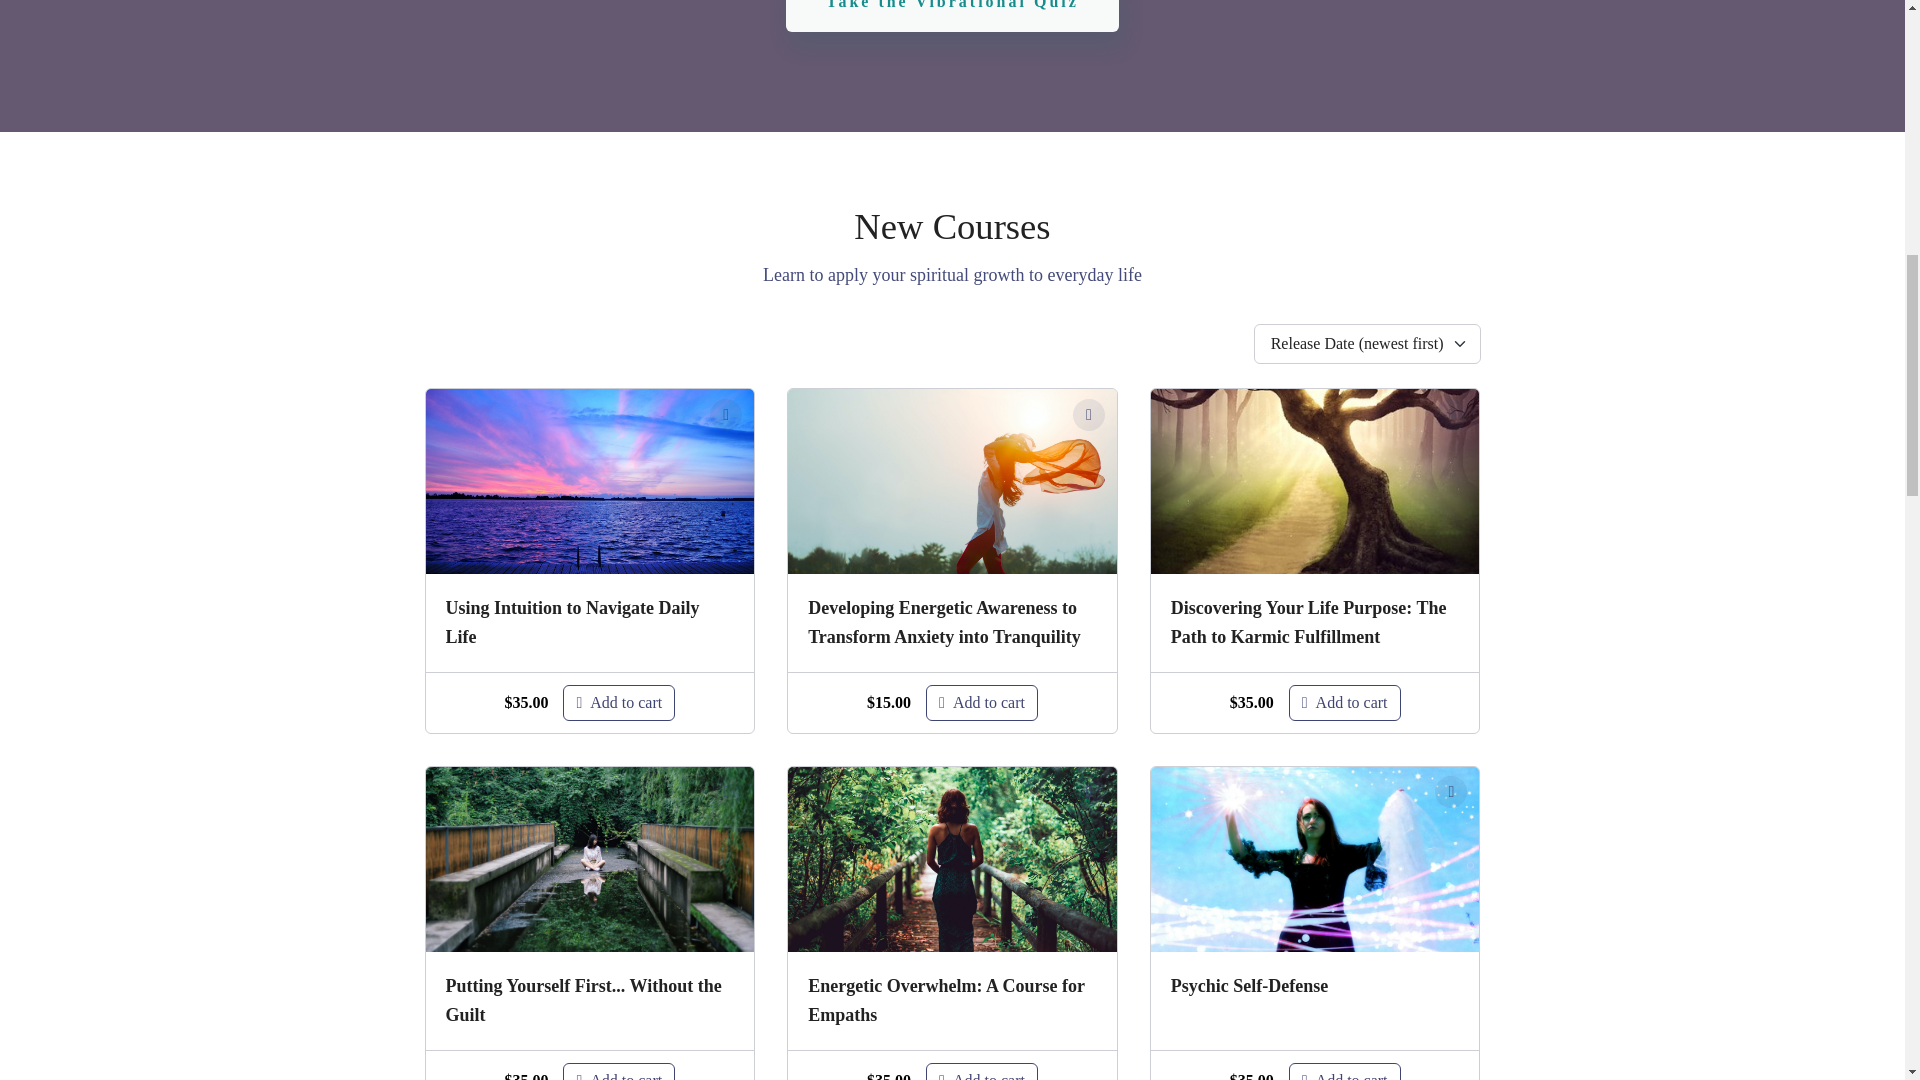 The width and height of the screenshot is (1920, 1080). What do you see at coordinates (590, 1001) in the screenshot?
I see `Putting Yourself First... Without the Guilt` at bounding box center [590, 1001].